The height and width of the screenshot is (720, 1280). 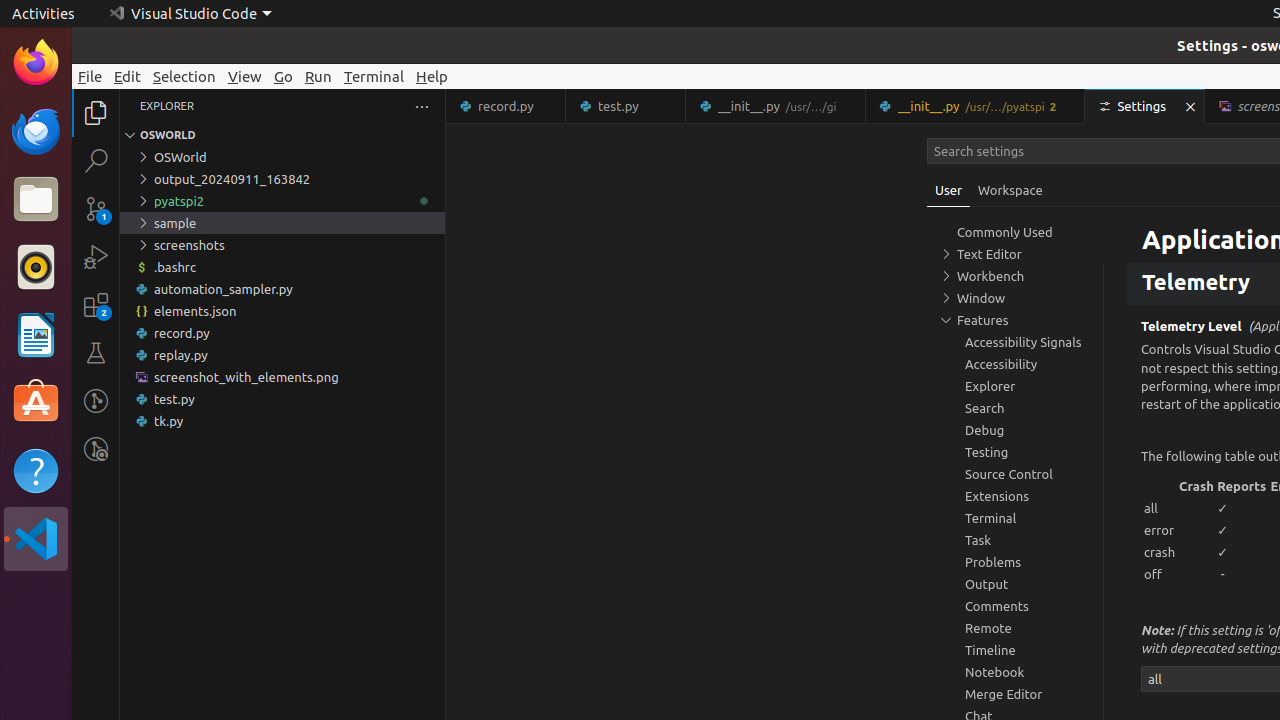 I want to click on off, so click(x=1160, y=574).